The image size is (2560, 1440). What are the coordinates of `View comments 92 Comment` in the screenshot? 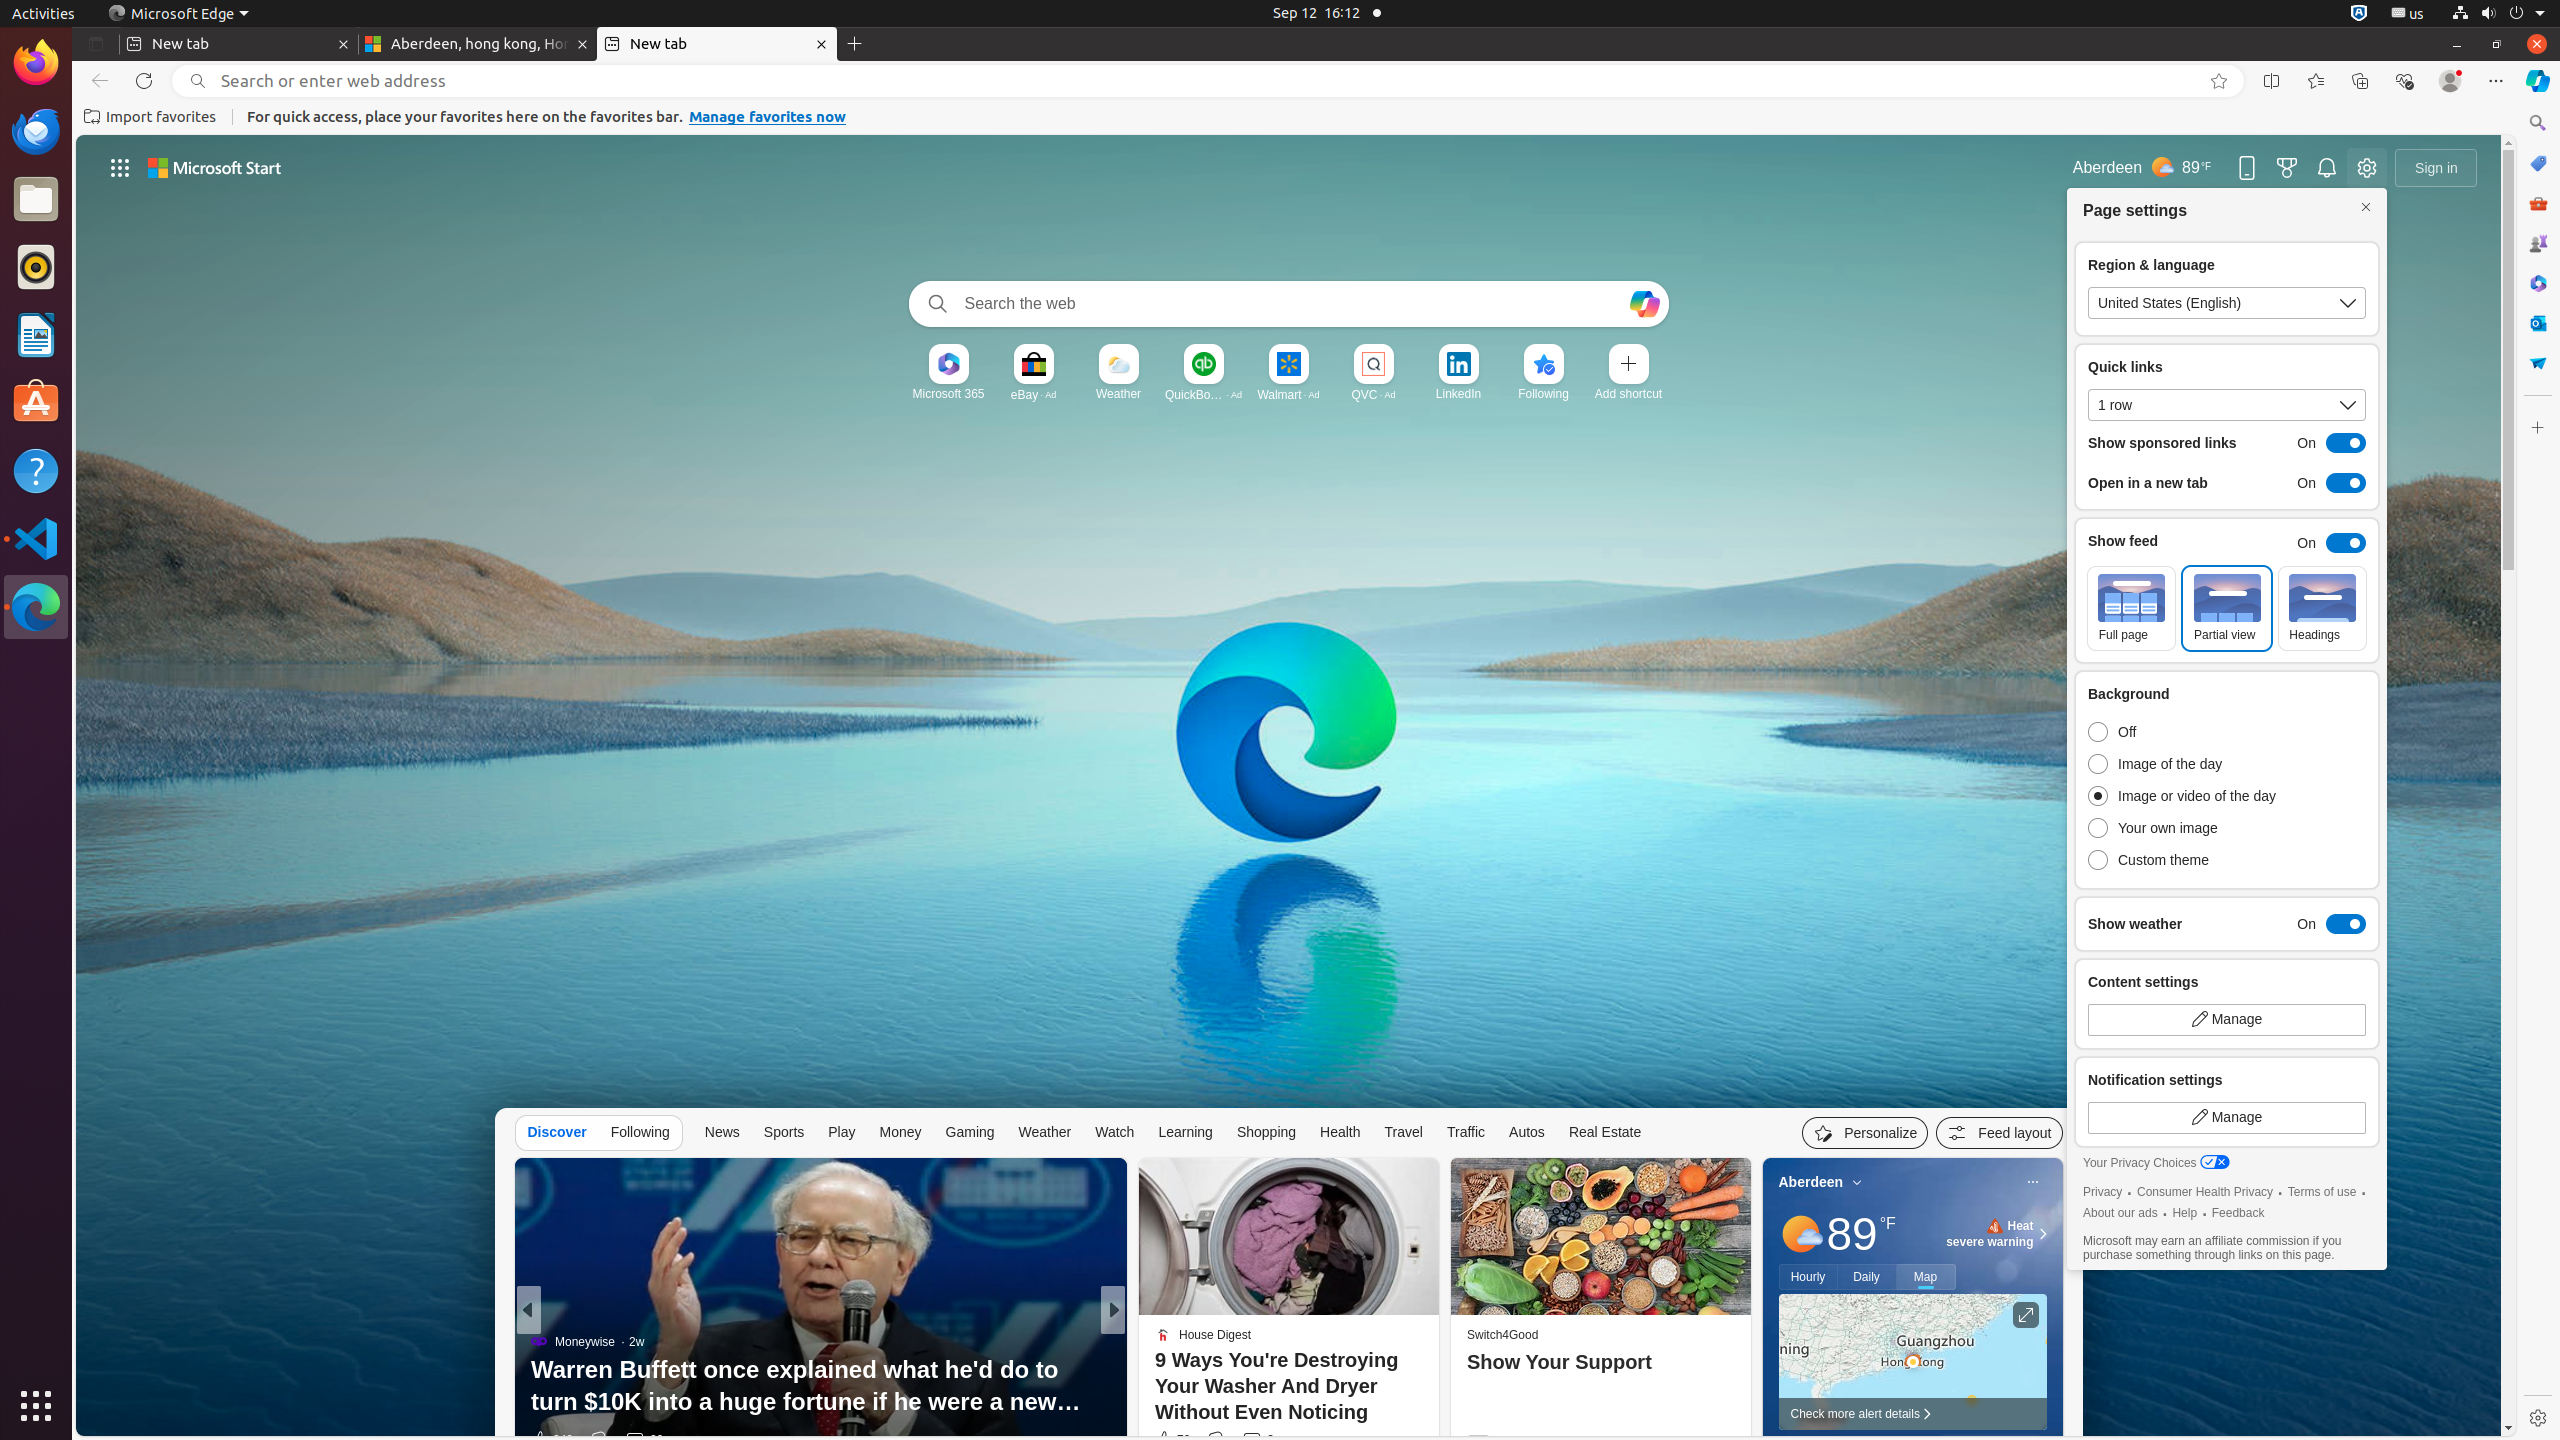 It's located at (1254, 1440).